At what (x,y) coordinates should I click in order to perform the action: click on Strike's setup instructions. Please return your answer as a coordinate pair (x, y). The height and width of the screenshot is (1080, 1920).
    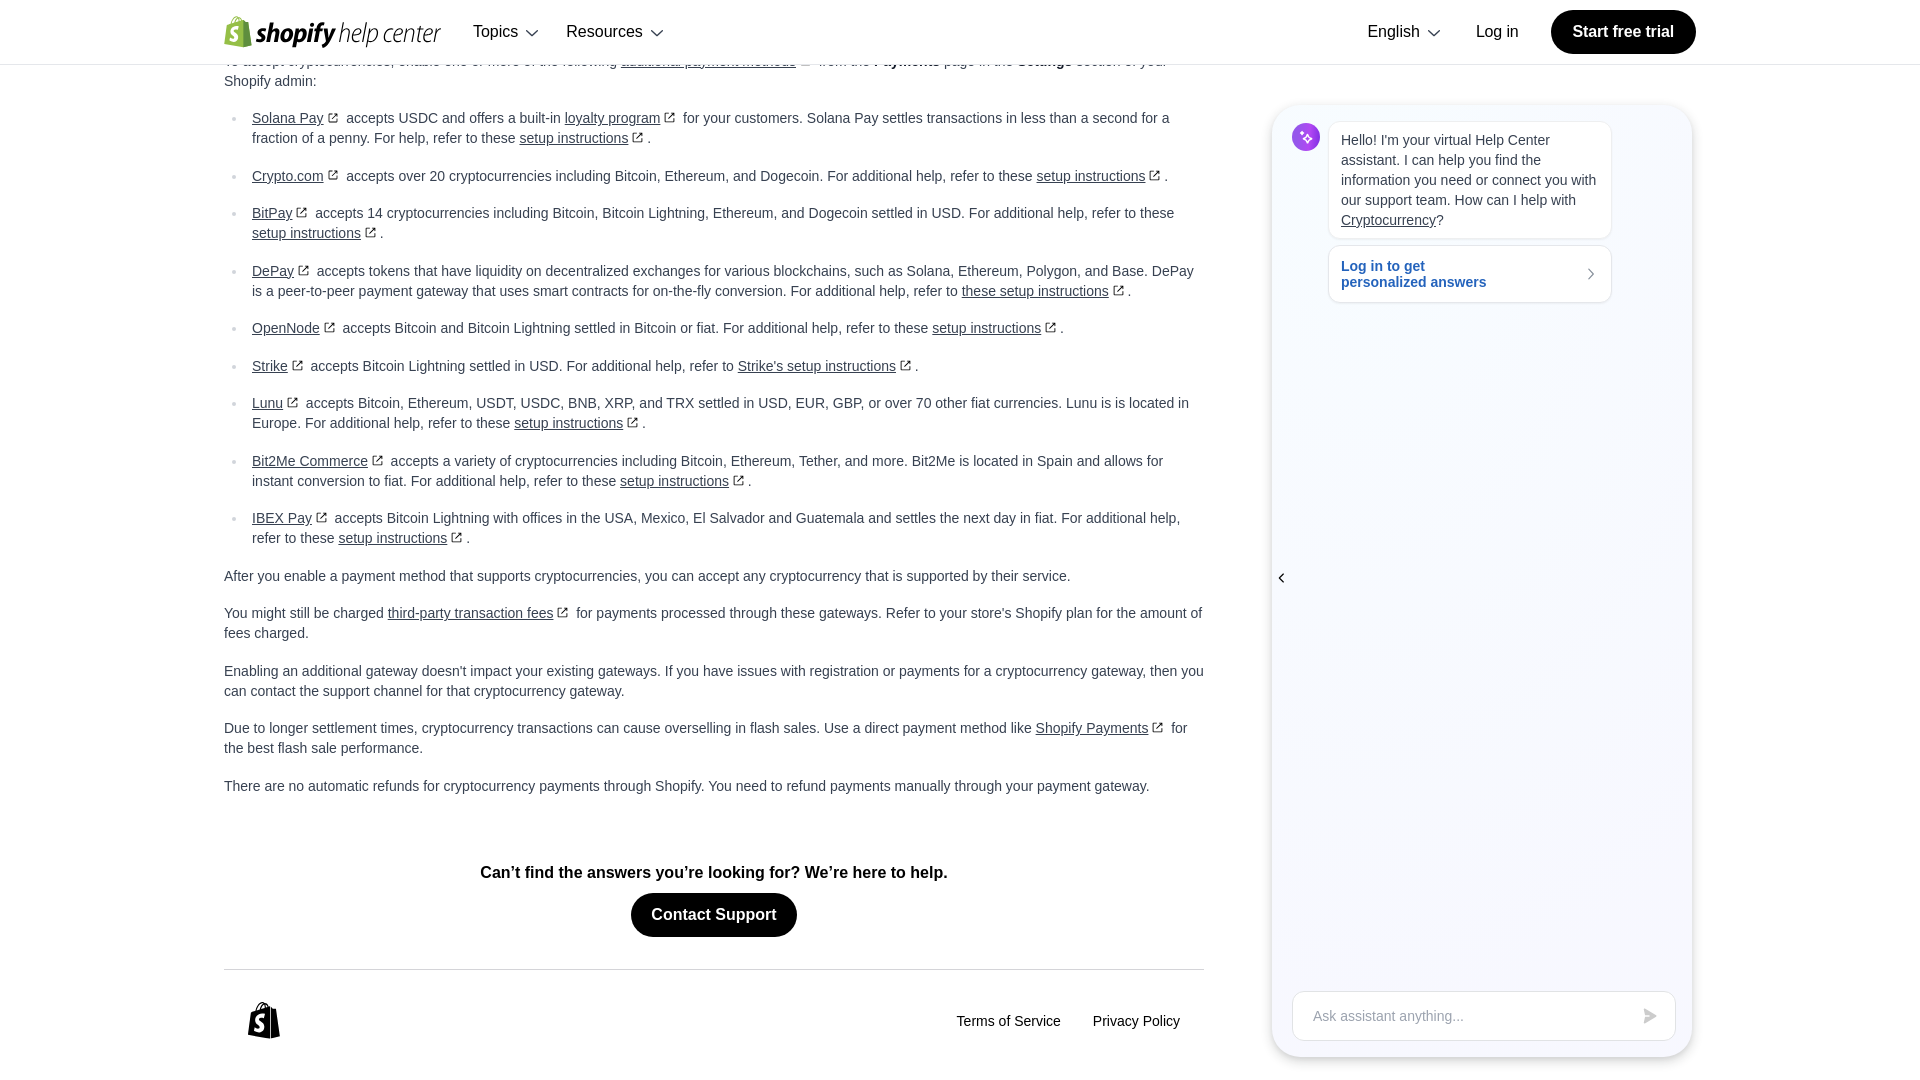
    Looking at the image, I should click on (826, 365).